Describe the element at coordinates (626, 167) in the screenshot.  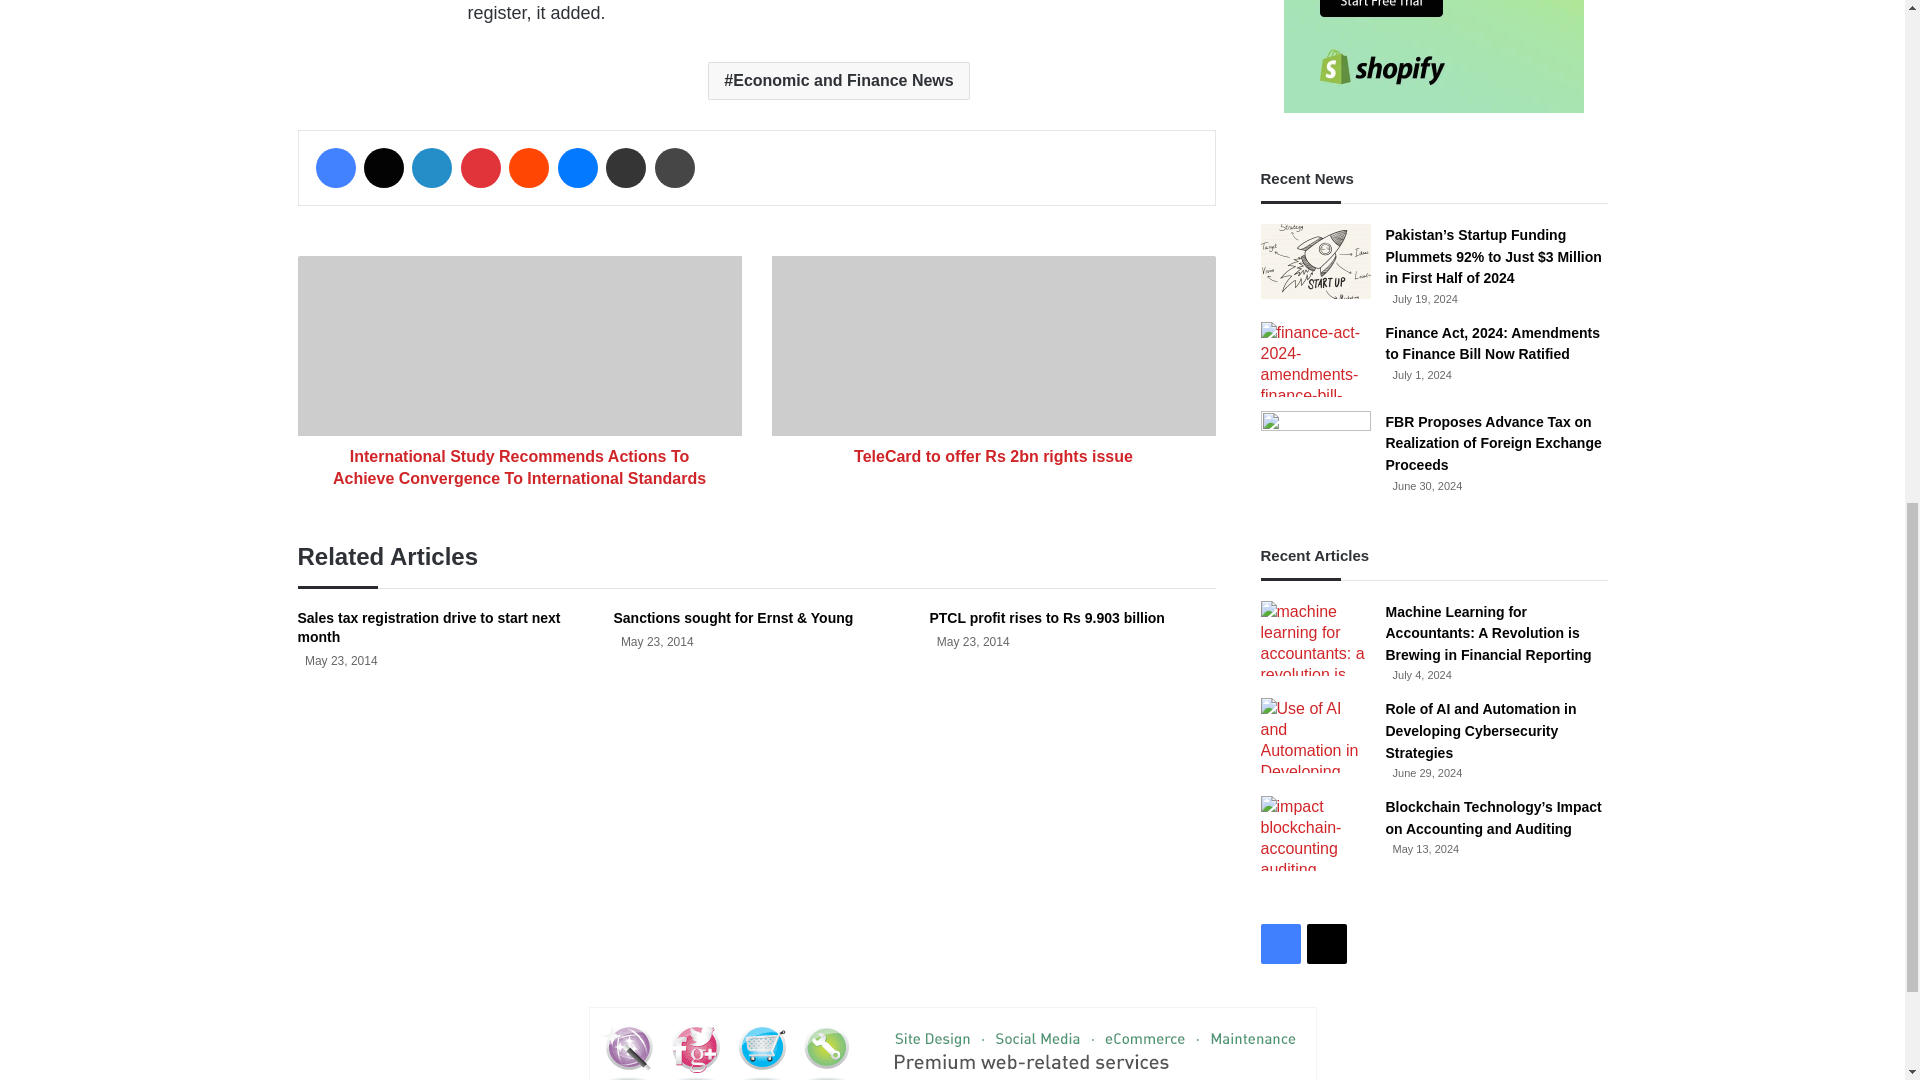
I see `Share via Email` at that location.